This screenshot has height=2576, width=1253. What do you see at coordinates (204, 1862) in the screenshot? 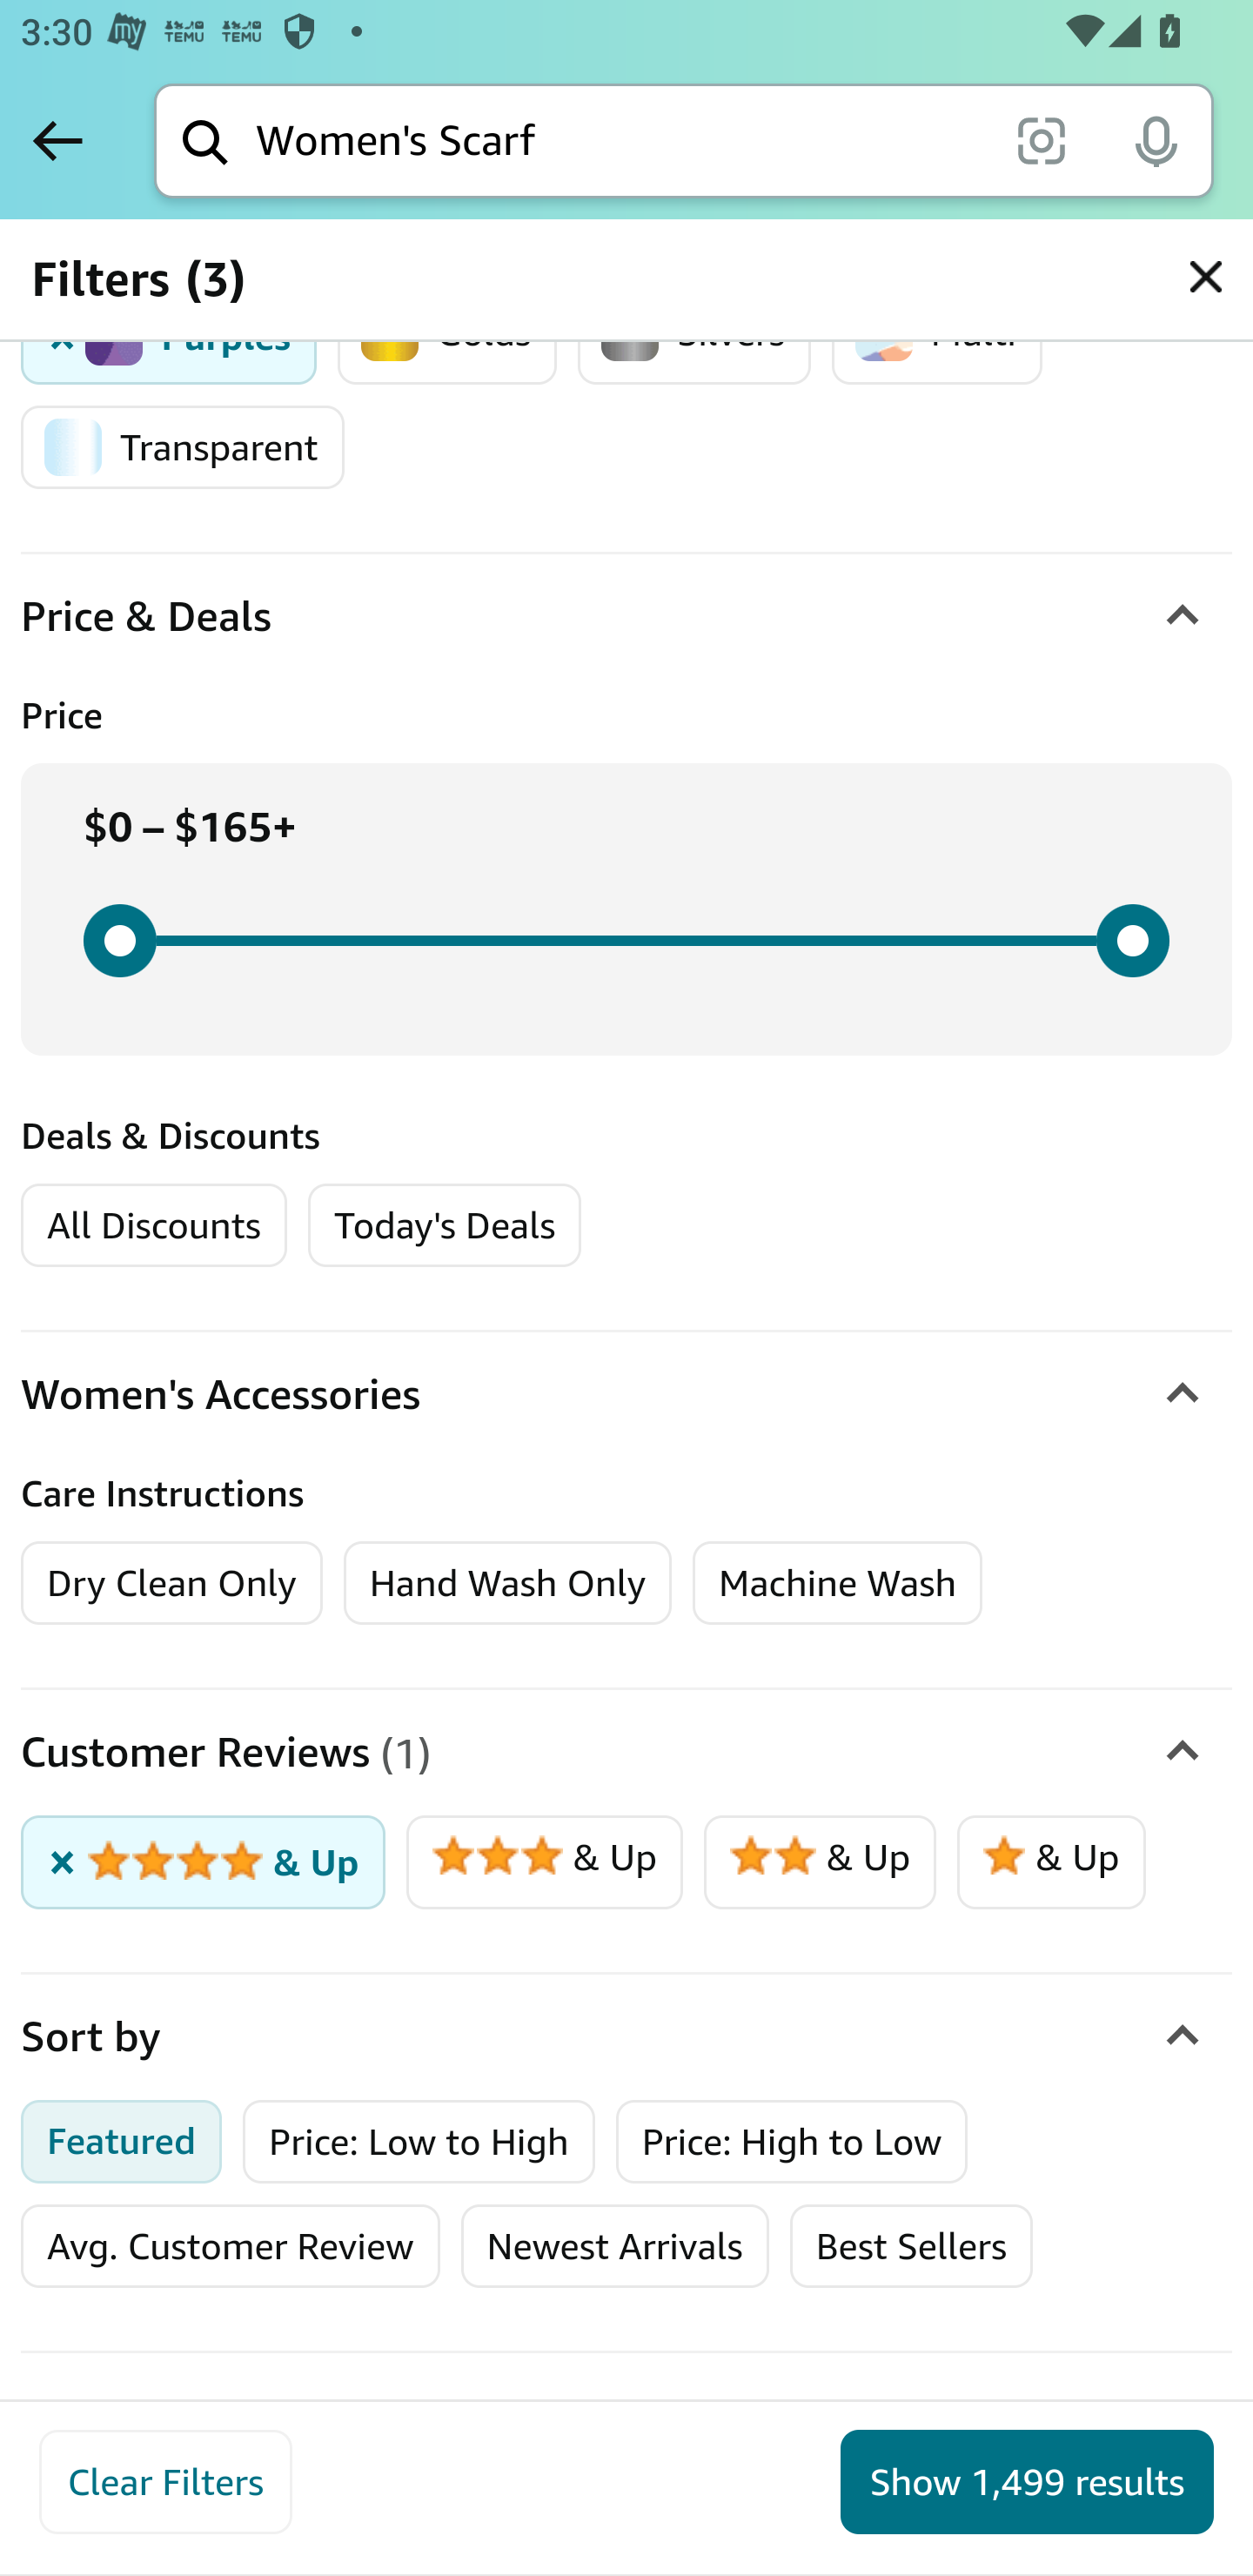
I see `× 4 Stars & Up × 4 Stars & Up` at bounding box center [204, 1862].